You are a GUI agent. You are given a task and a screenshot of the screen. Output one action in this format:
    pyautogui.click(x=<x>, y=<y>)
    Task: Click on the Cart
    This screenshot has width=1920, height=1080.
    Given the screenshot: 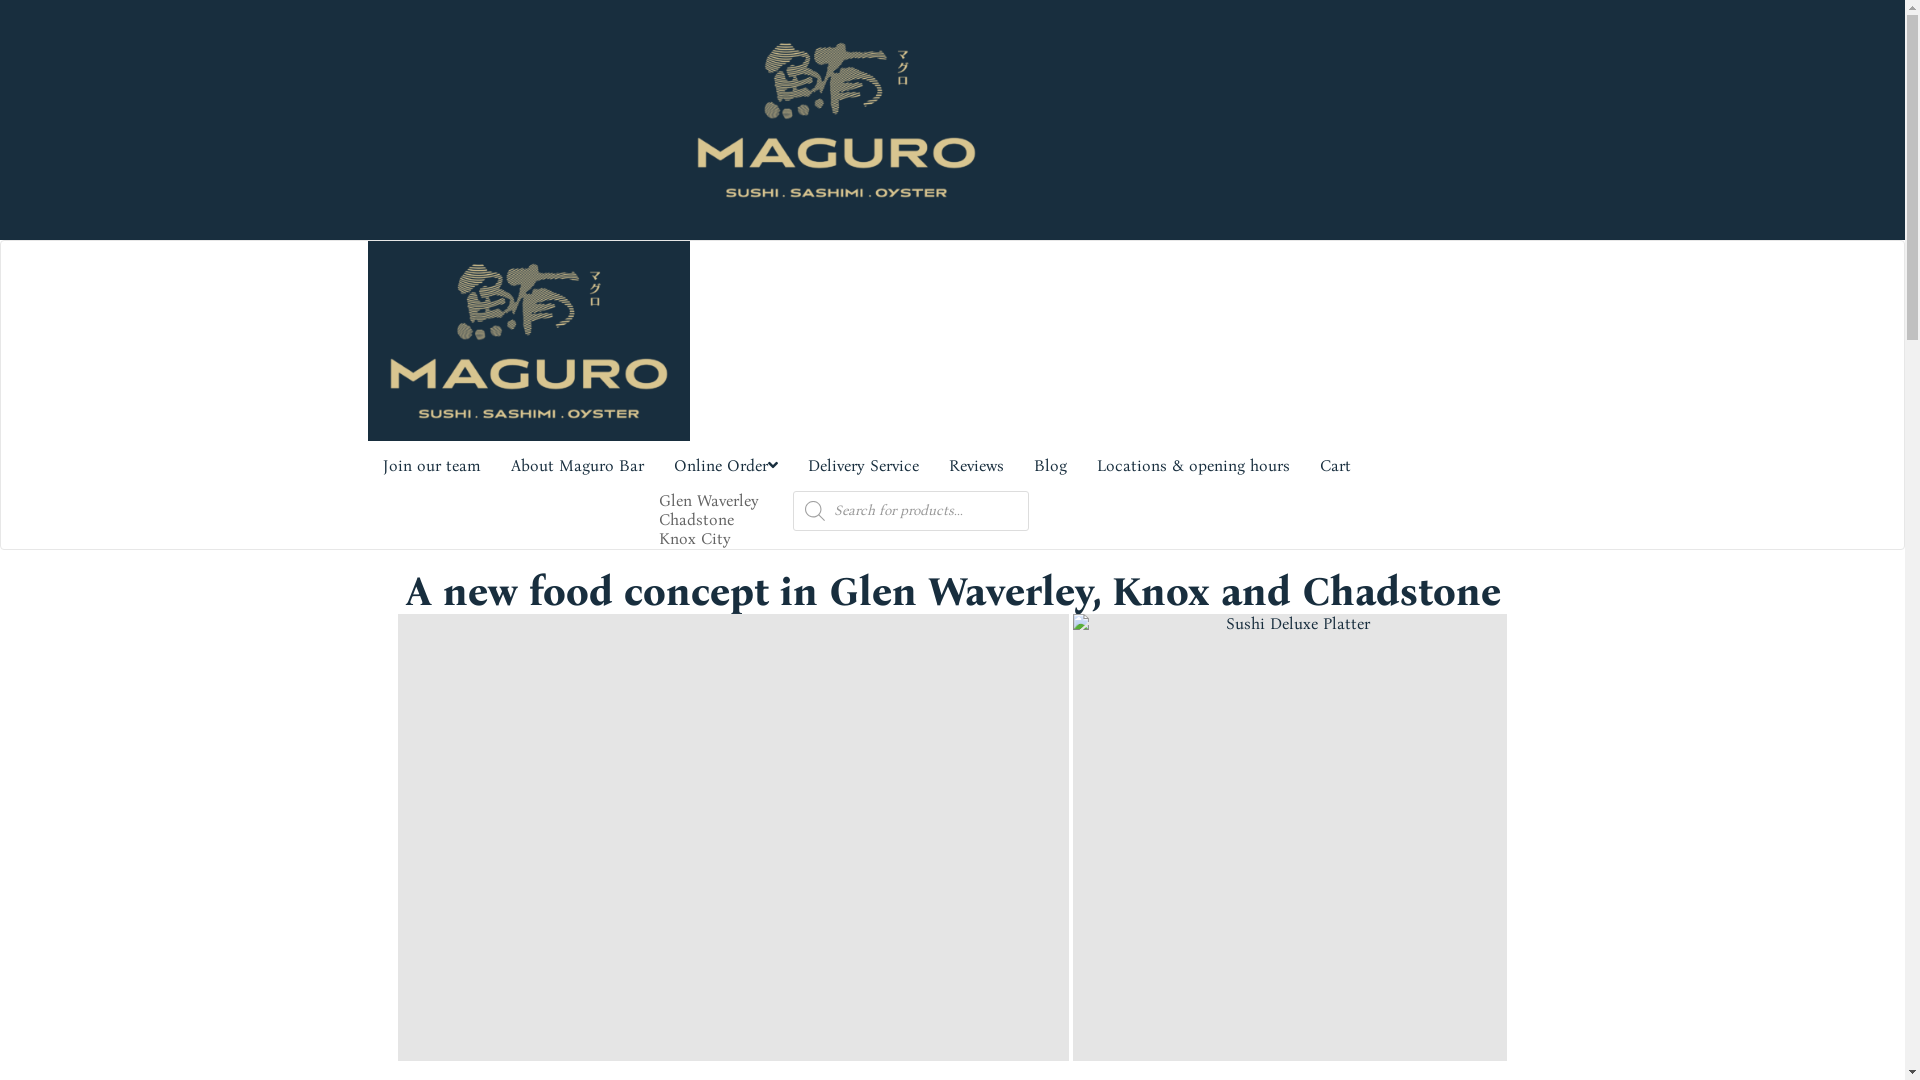 What is the action you would take?
    pyautogui.click(x=1334, y=466)
    